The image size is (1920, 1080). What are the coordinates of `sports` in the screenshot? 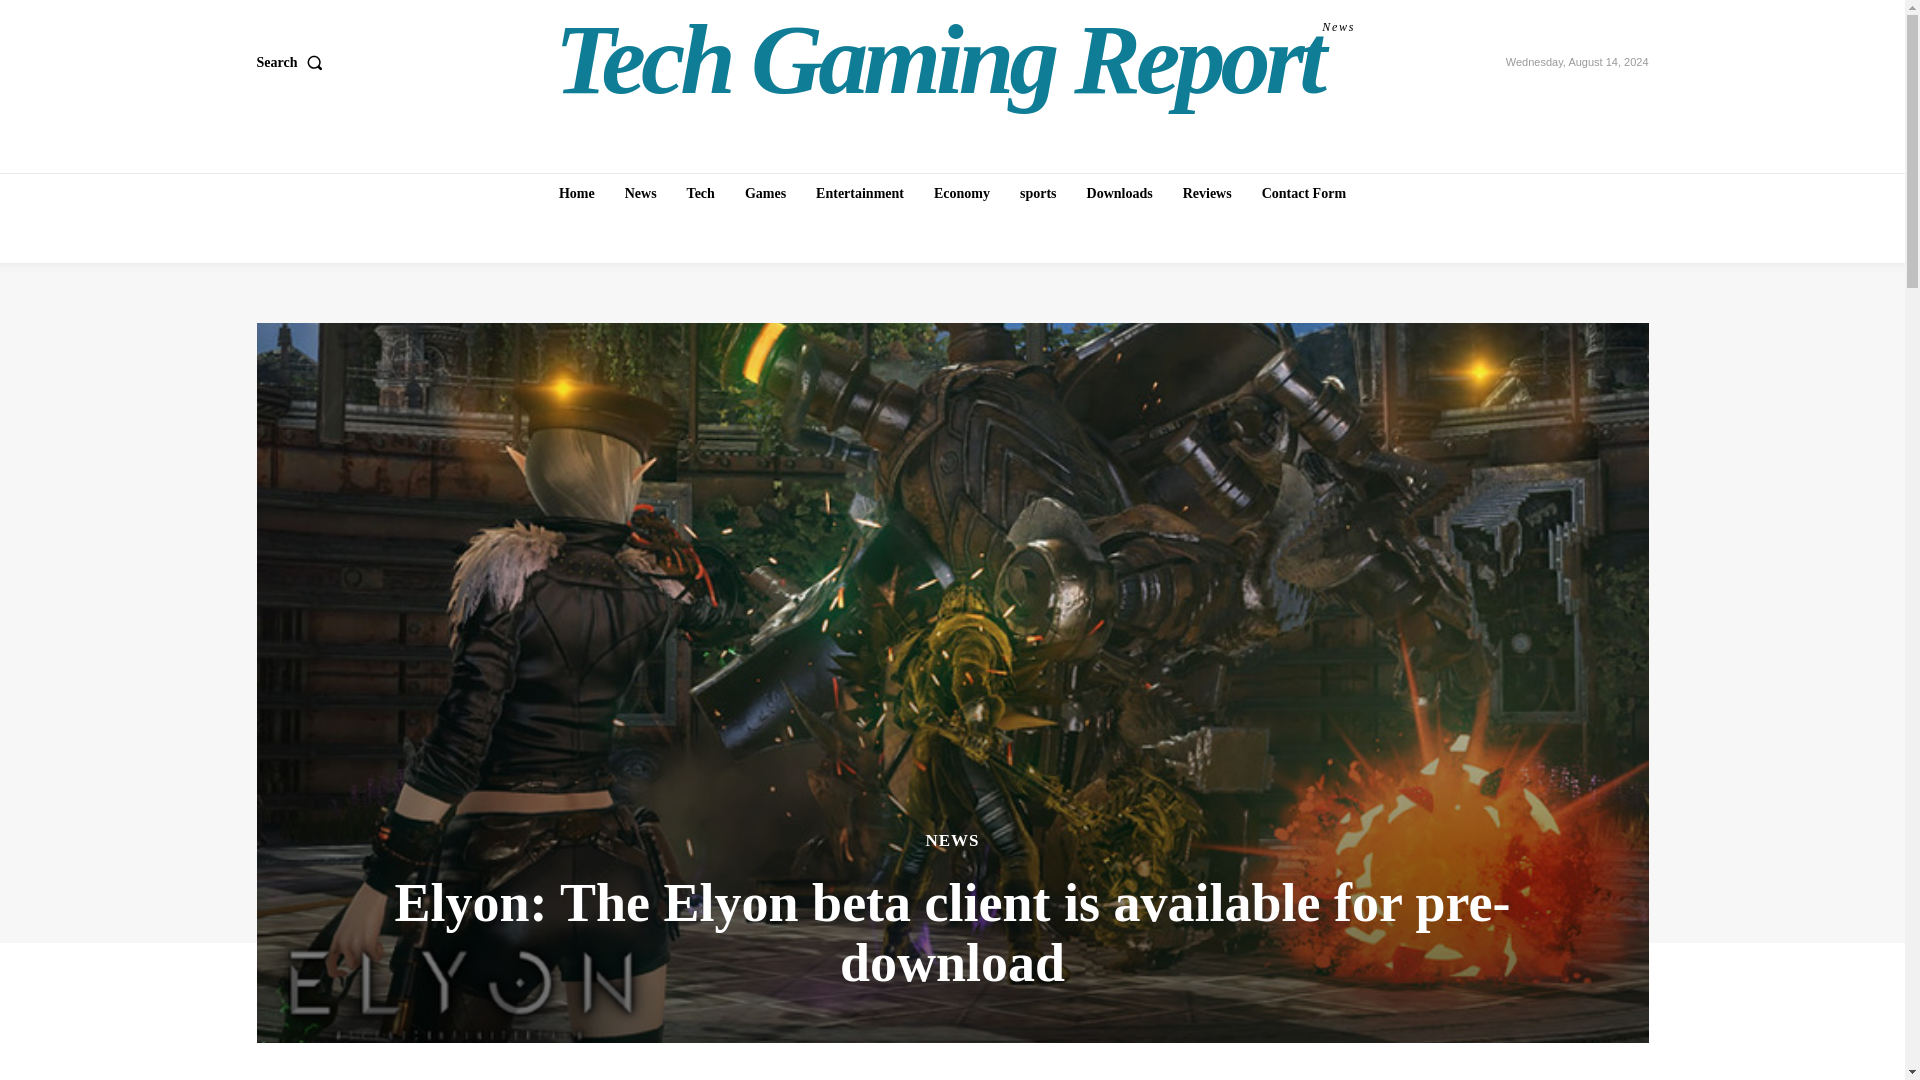 It's located at (1038, 193).